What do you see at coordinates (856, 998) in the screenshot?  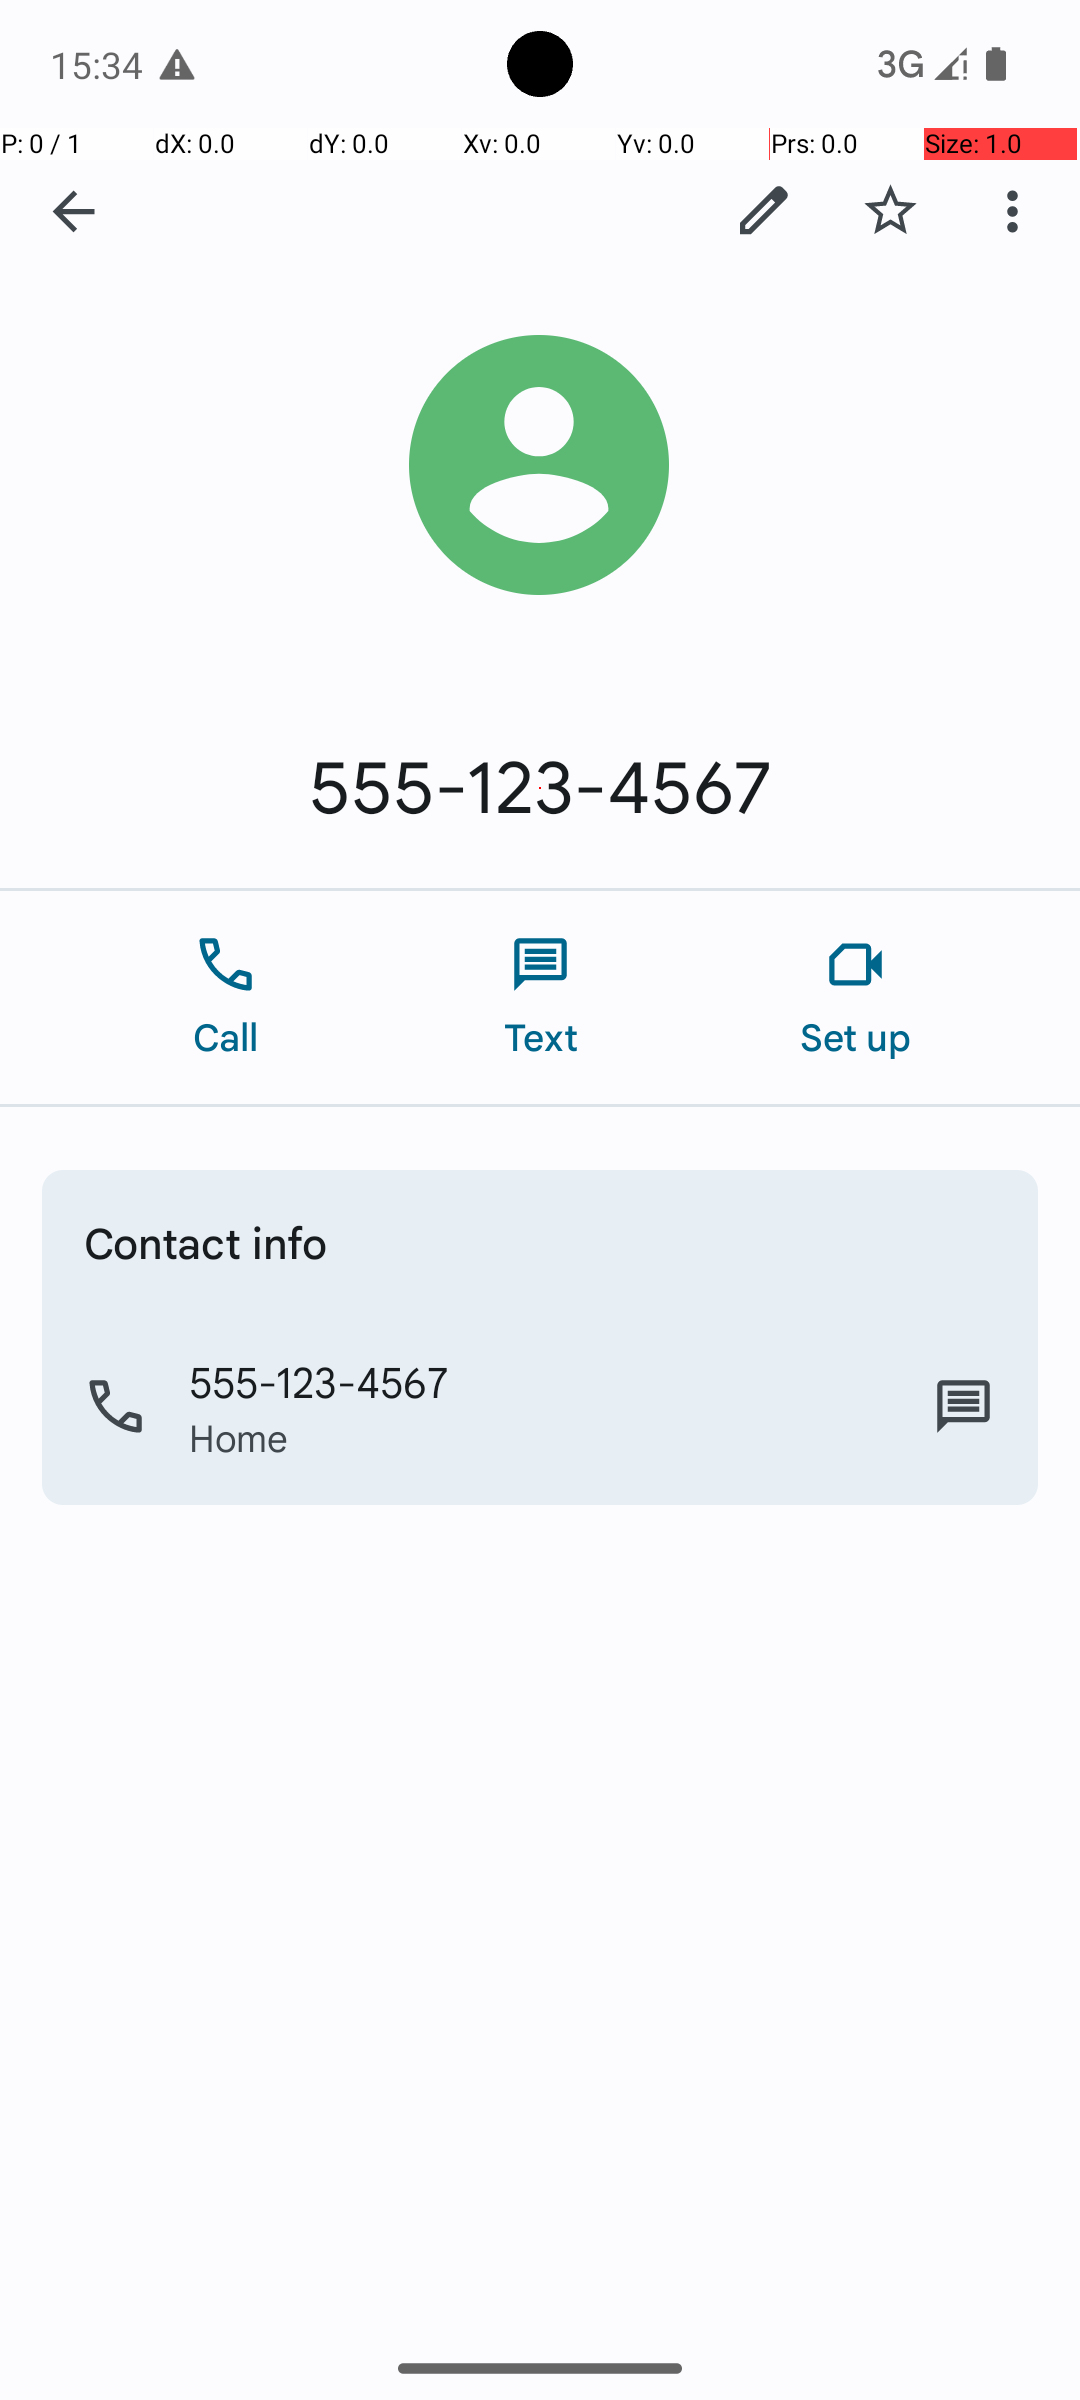 I see `Set up` at bounding box center [856, 998].